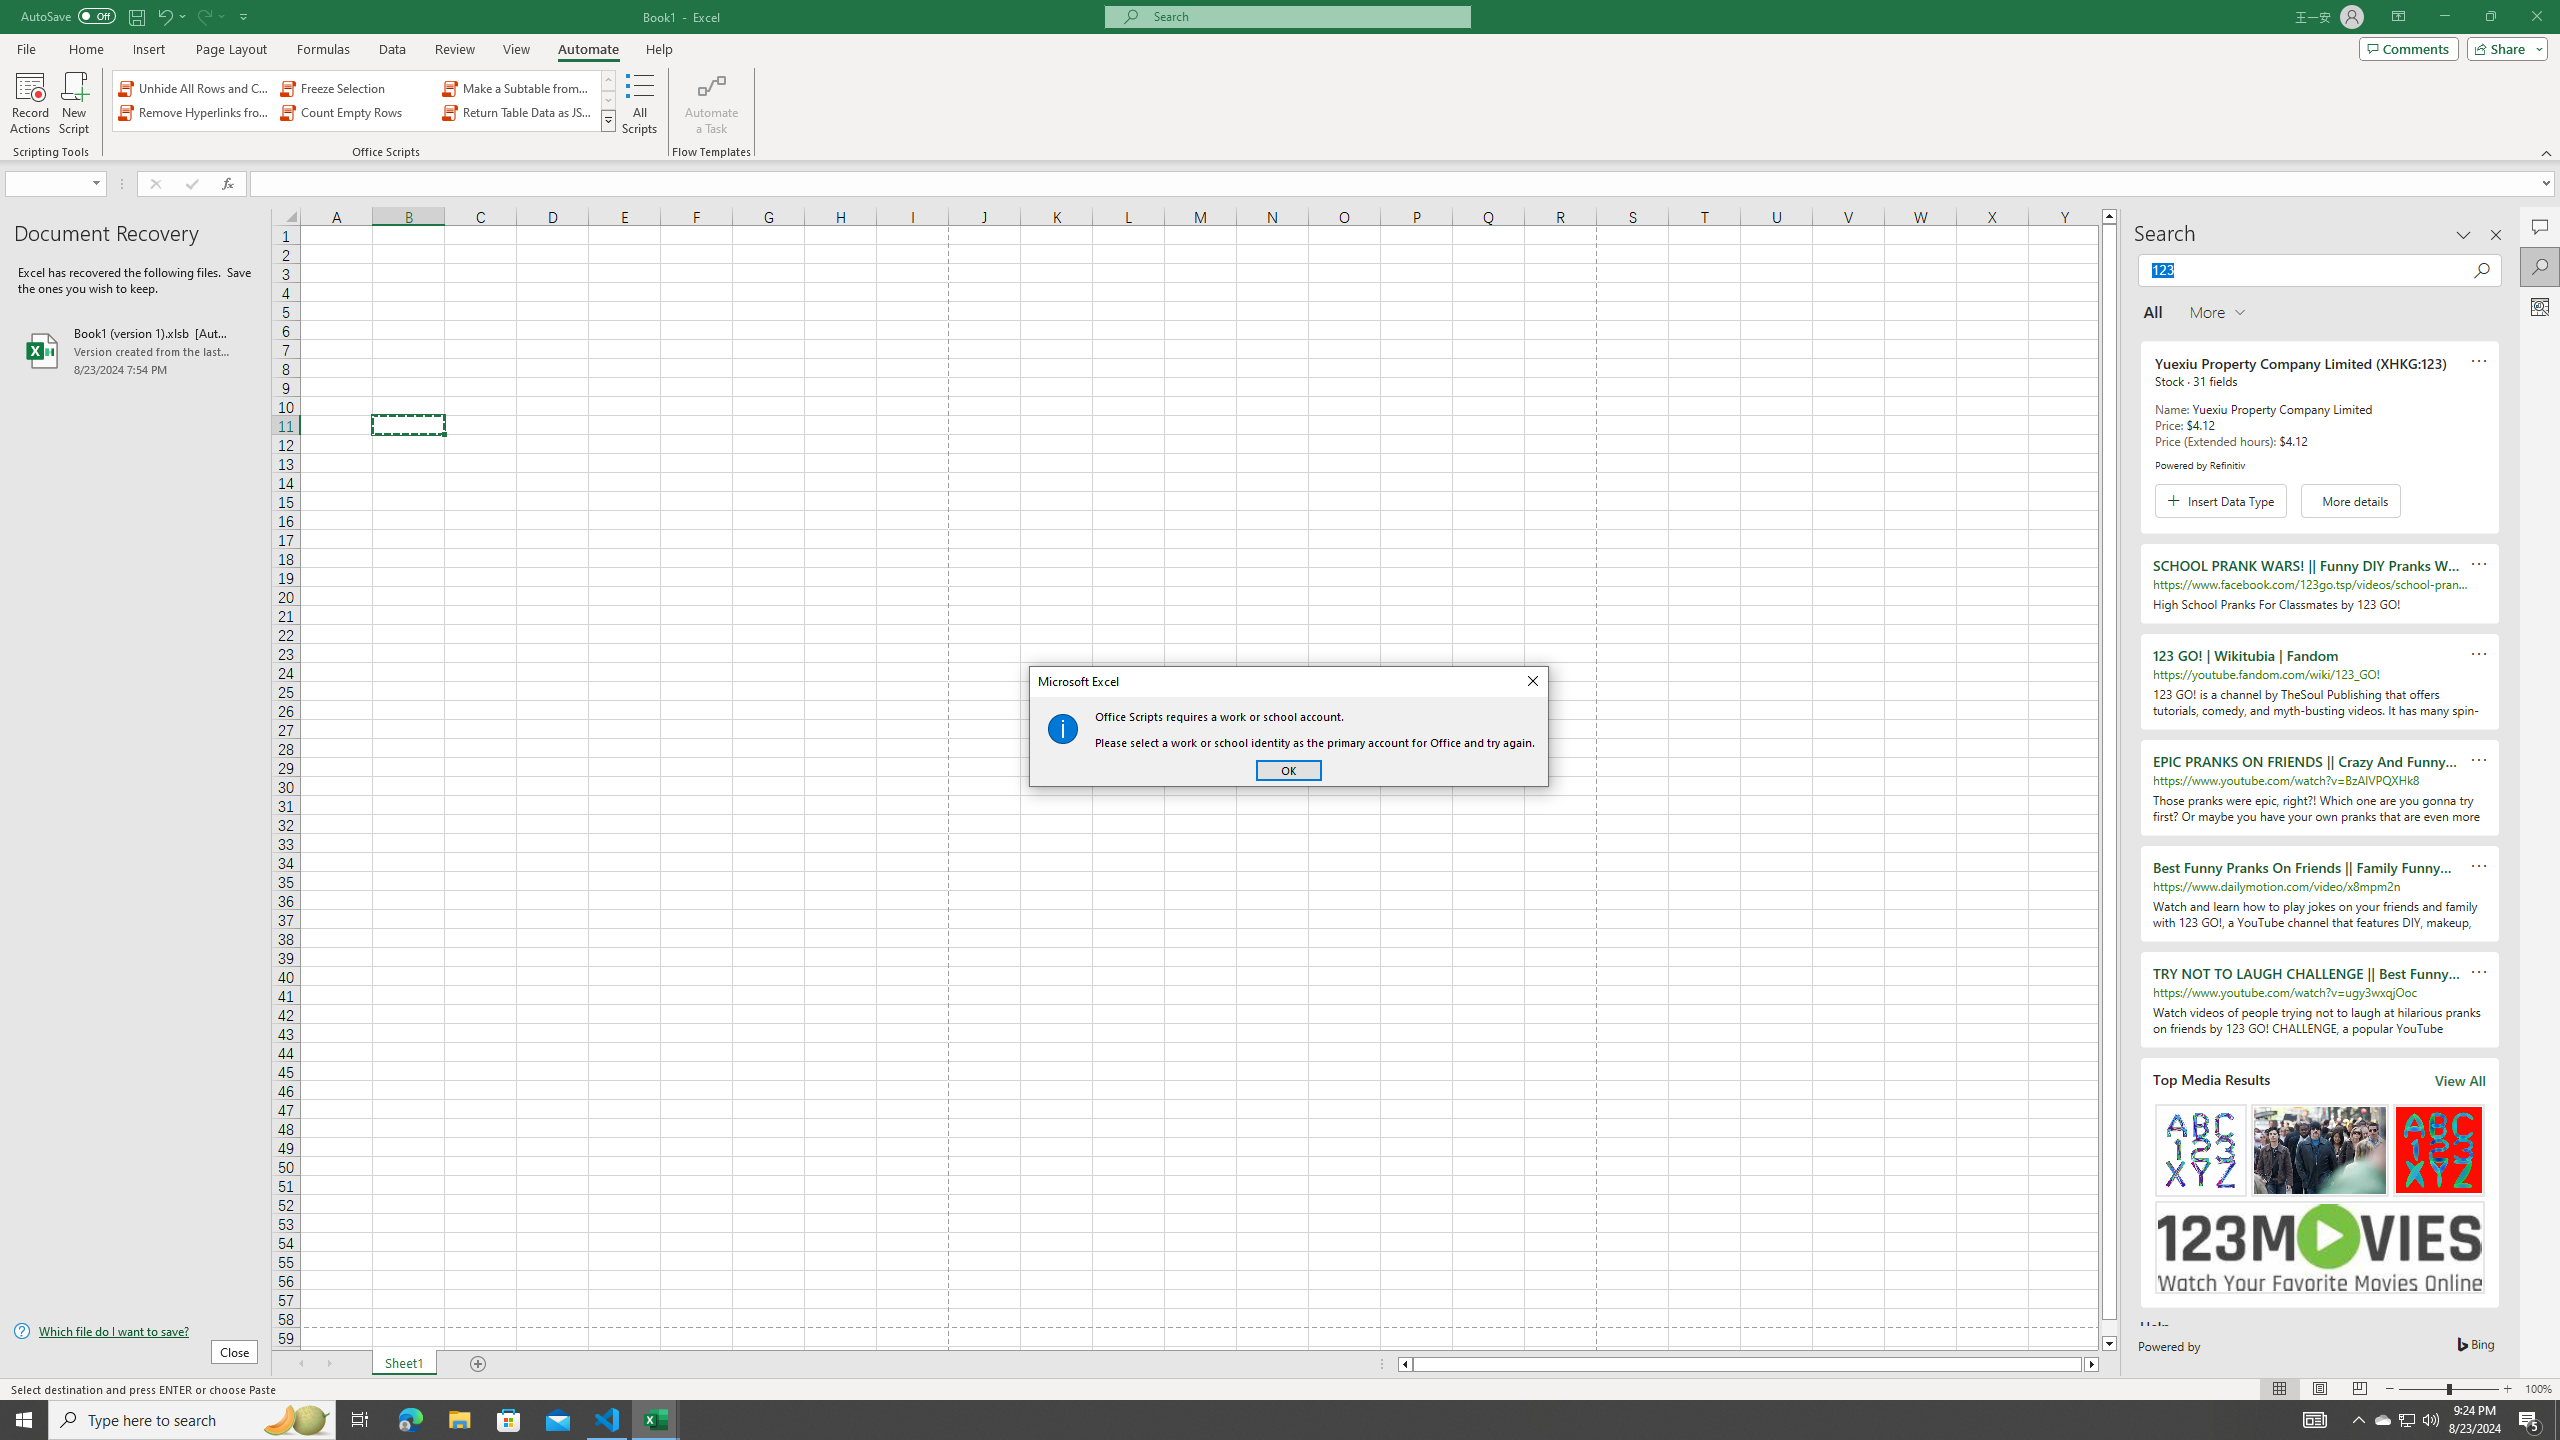  What do you see at coordinates (196, 88) in the screenshot?
I see `Unhide All Rows and Columns` at bounding box center [196, 88].